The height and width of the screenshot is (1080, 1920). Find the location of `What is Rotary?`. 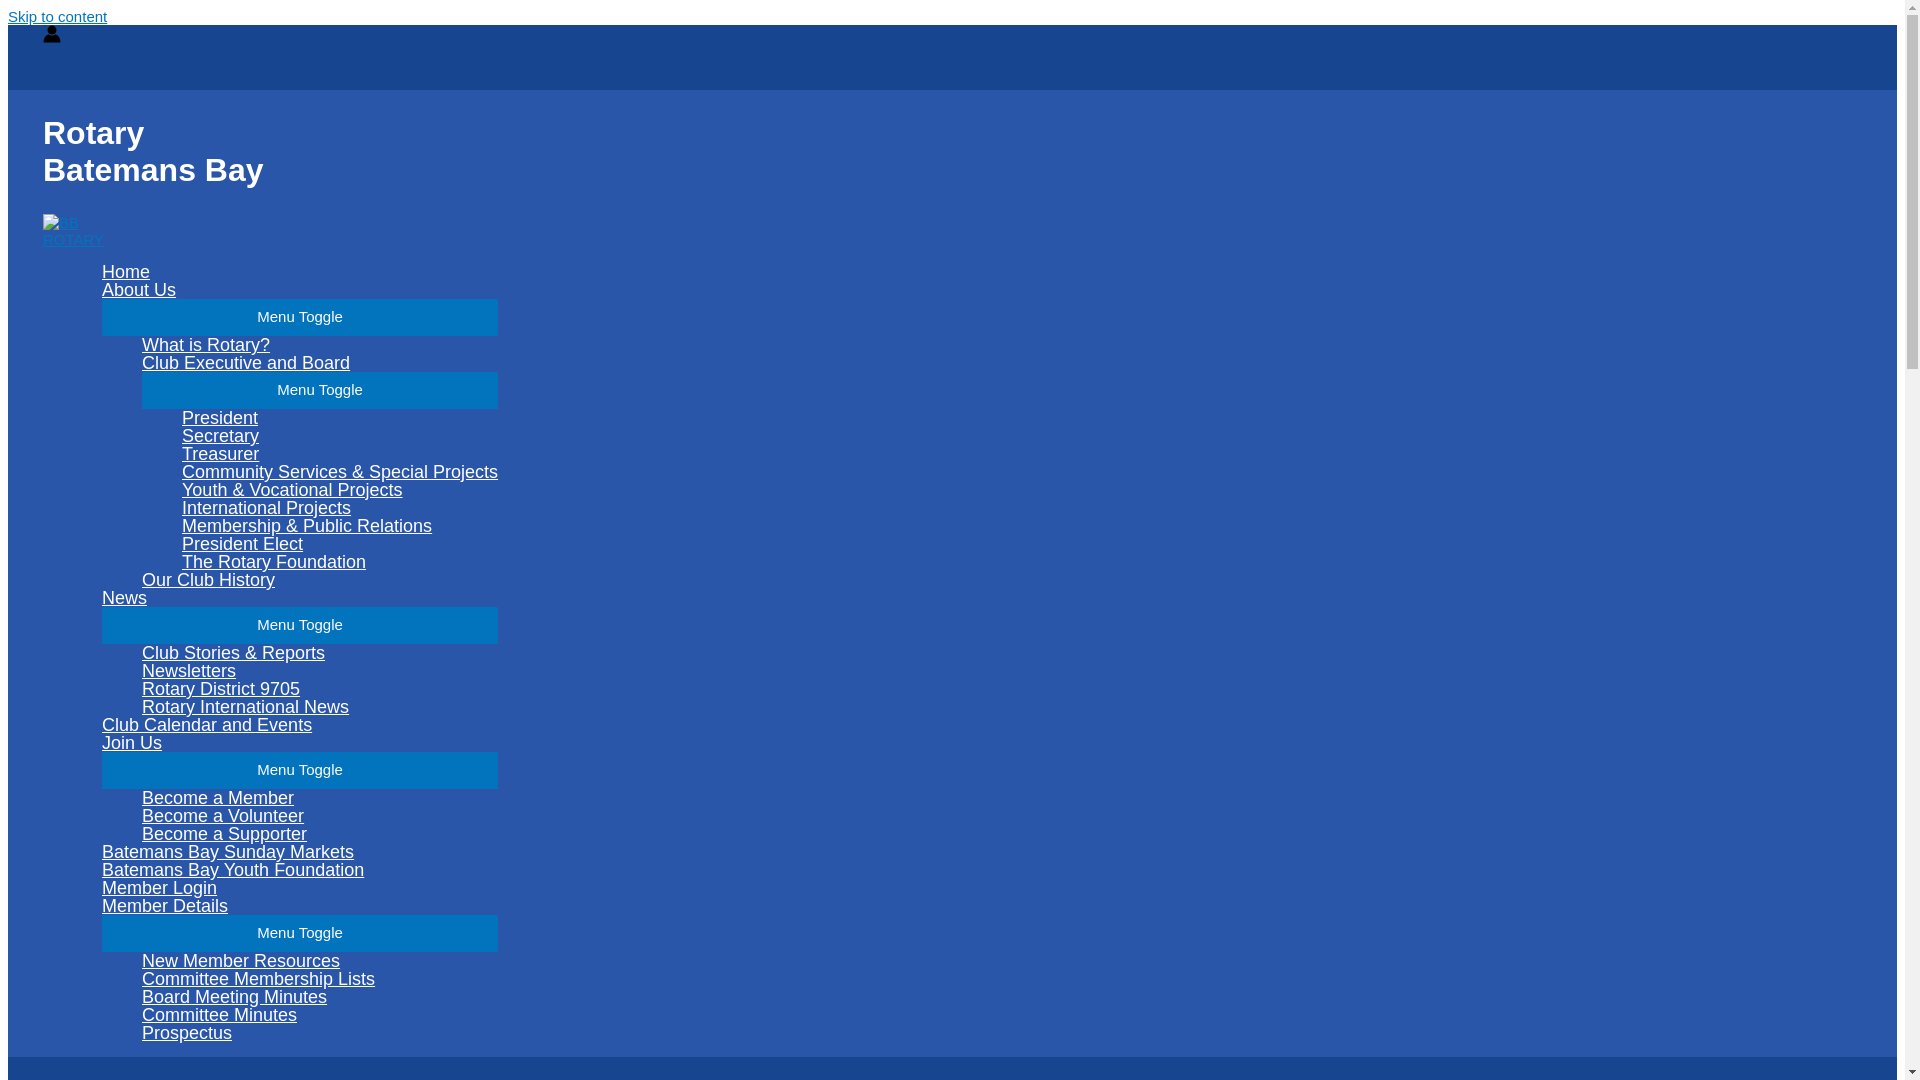

What is Rotary? is located at coordinates (320, 345).